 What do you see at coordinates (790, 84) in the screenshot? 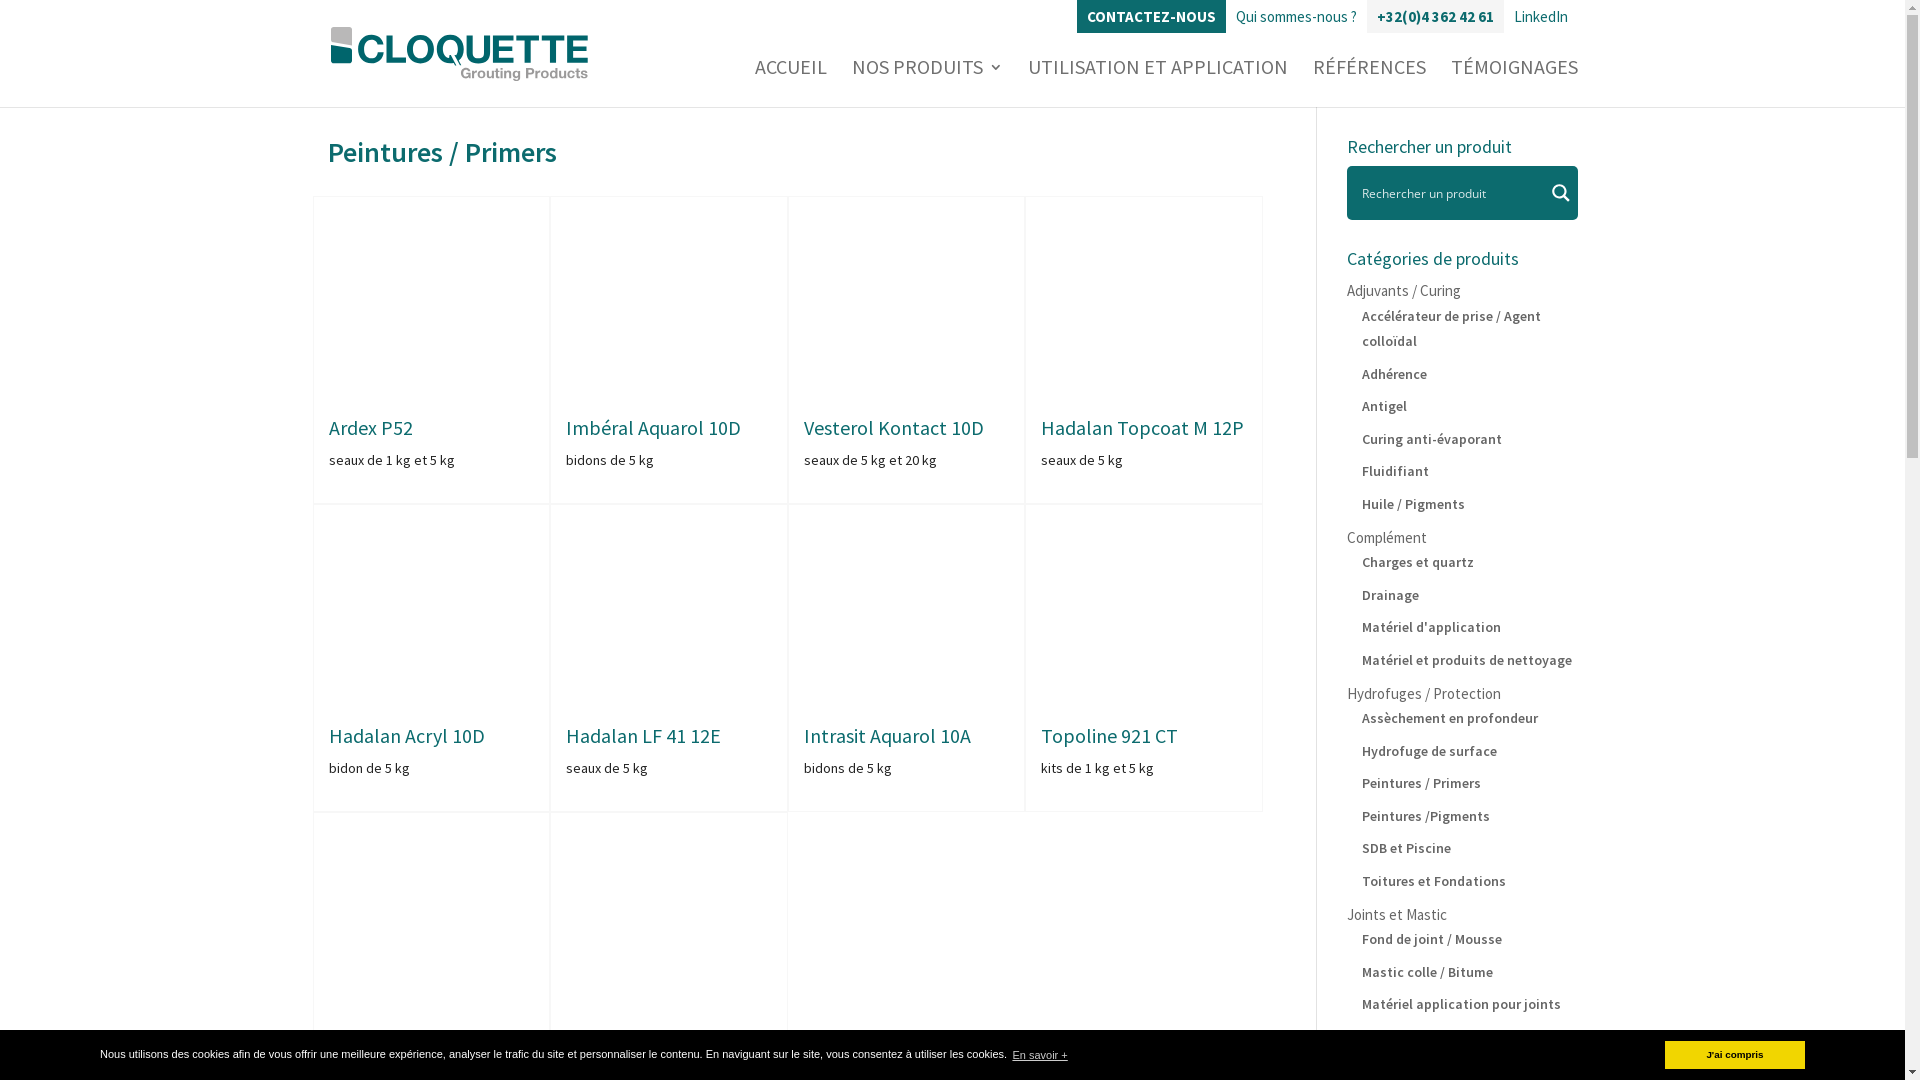
I see `ACCUEIL` at bounding box center [790, 84].